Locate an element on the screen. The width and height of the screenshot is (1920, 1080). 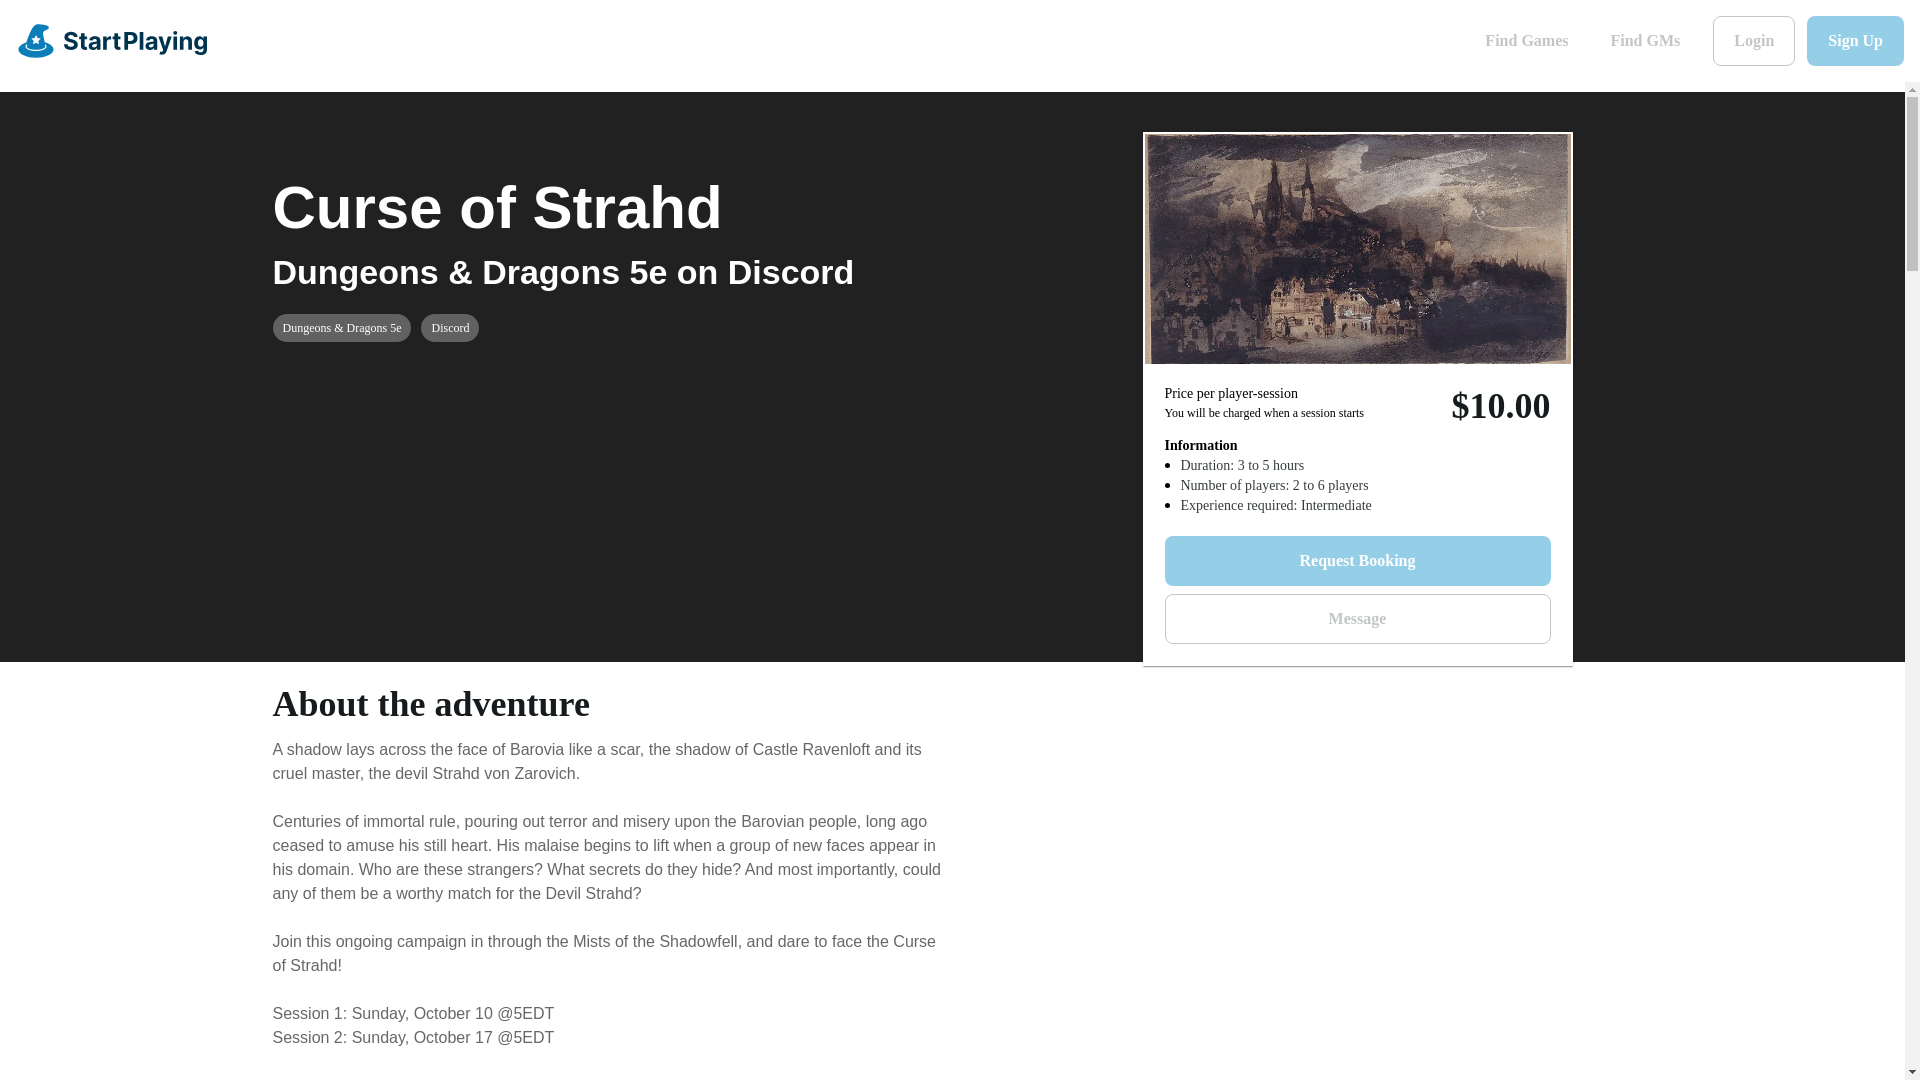
Request Booking is located at coordinates (1356, 560).